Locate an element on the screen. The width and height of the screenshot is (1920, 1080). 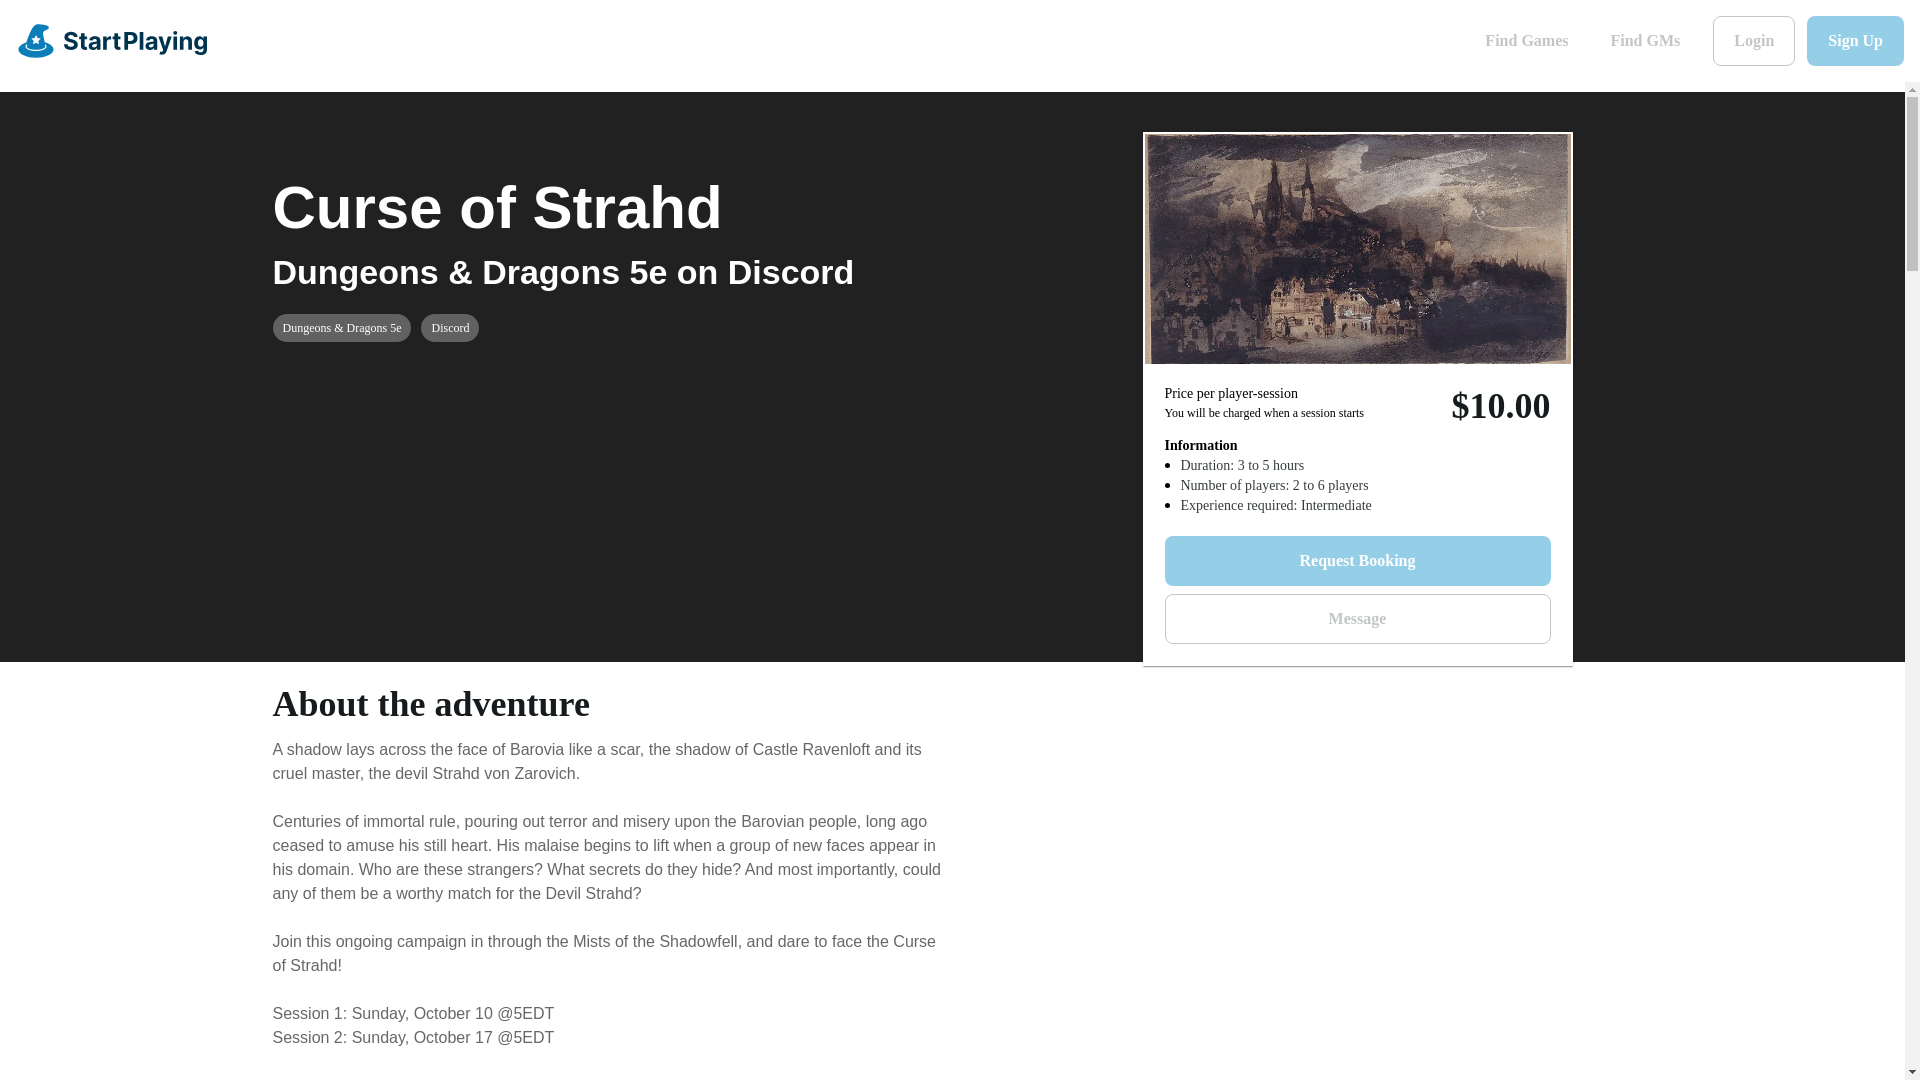
Request Booking is located at coordinates (1356, 560).